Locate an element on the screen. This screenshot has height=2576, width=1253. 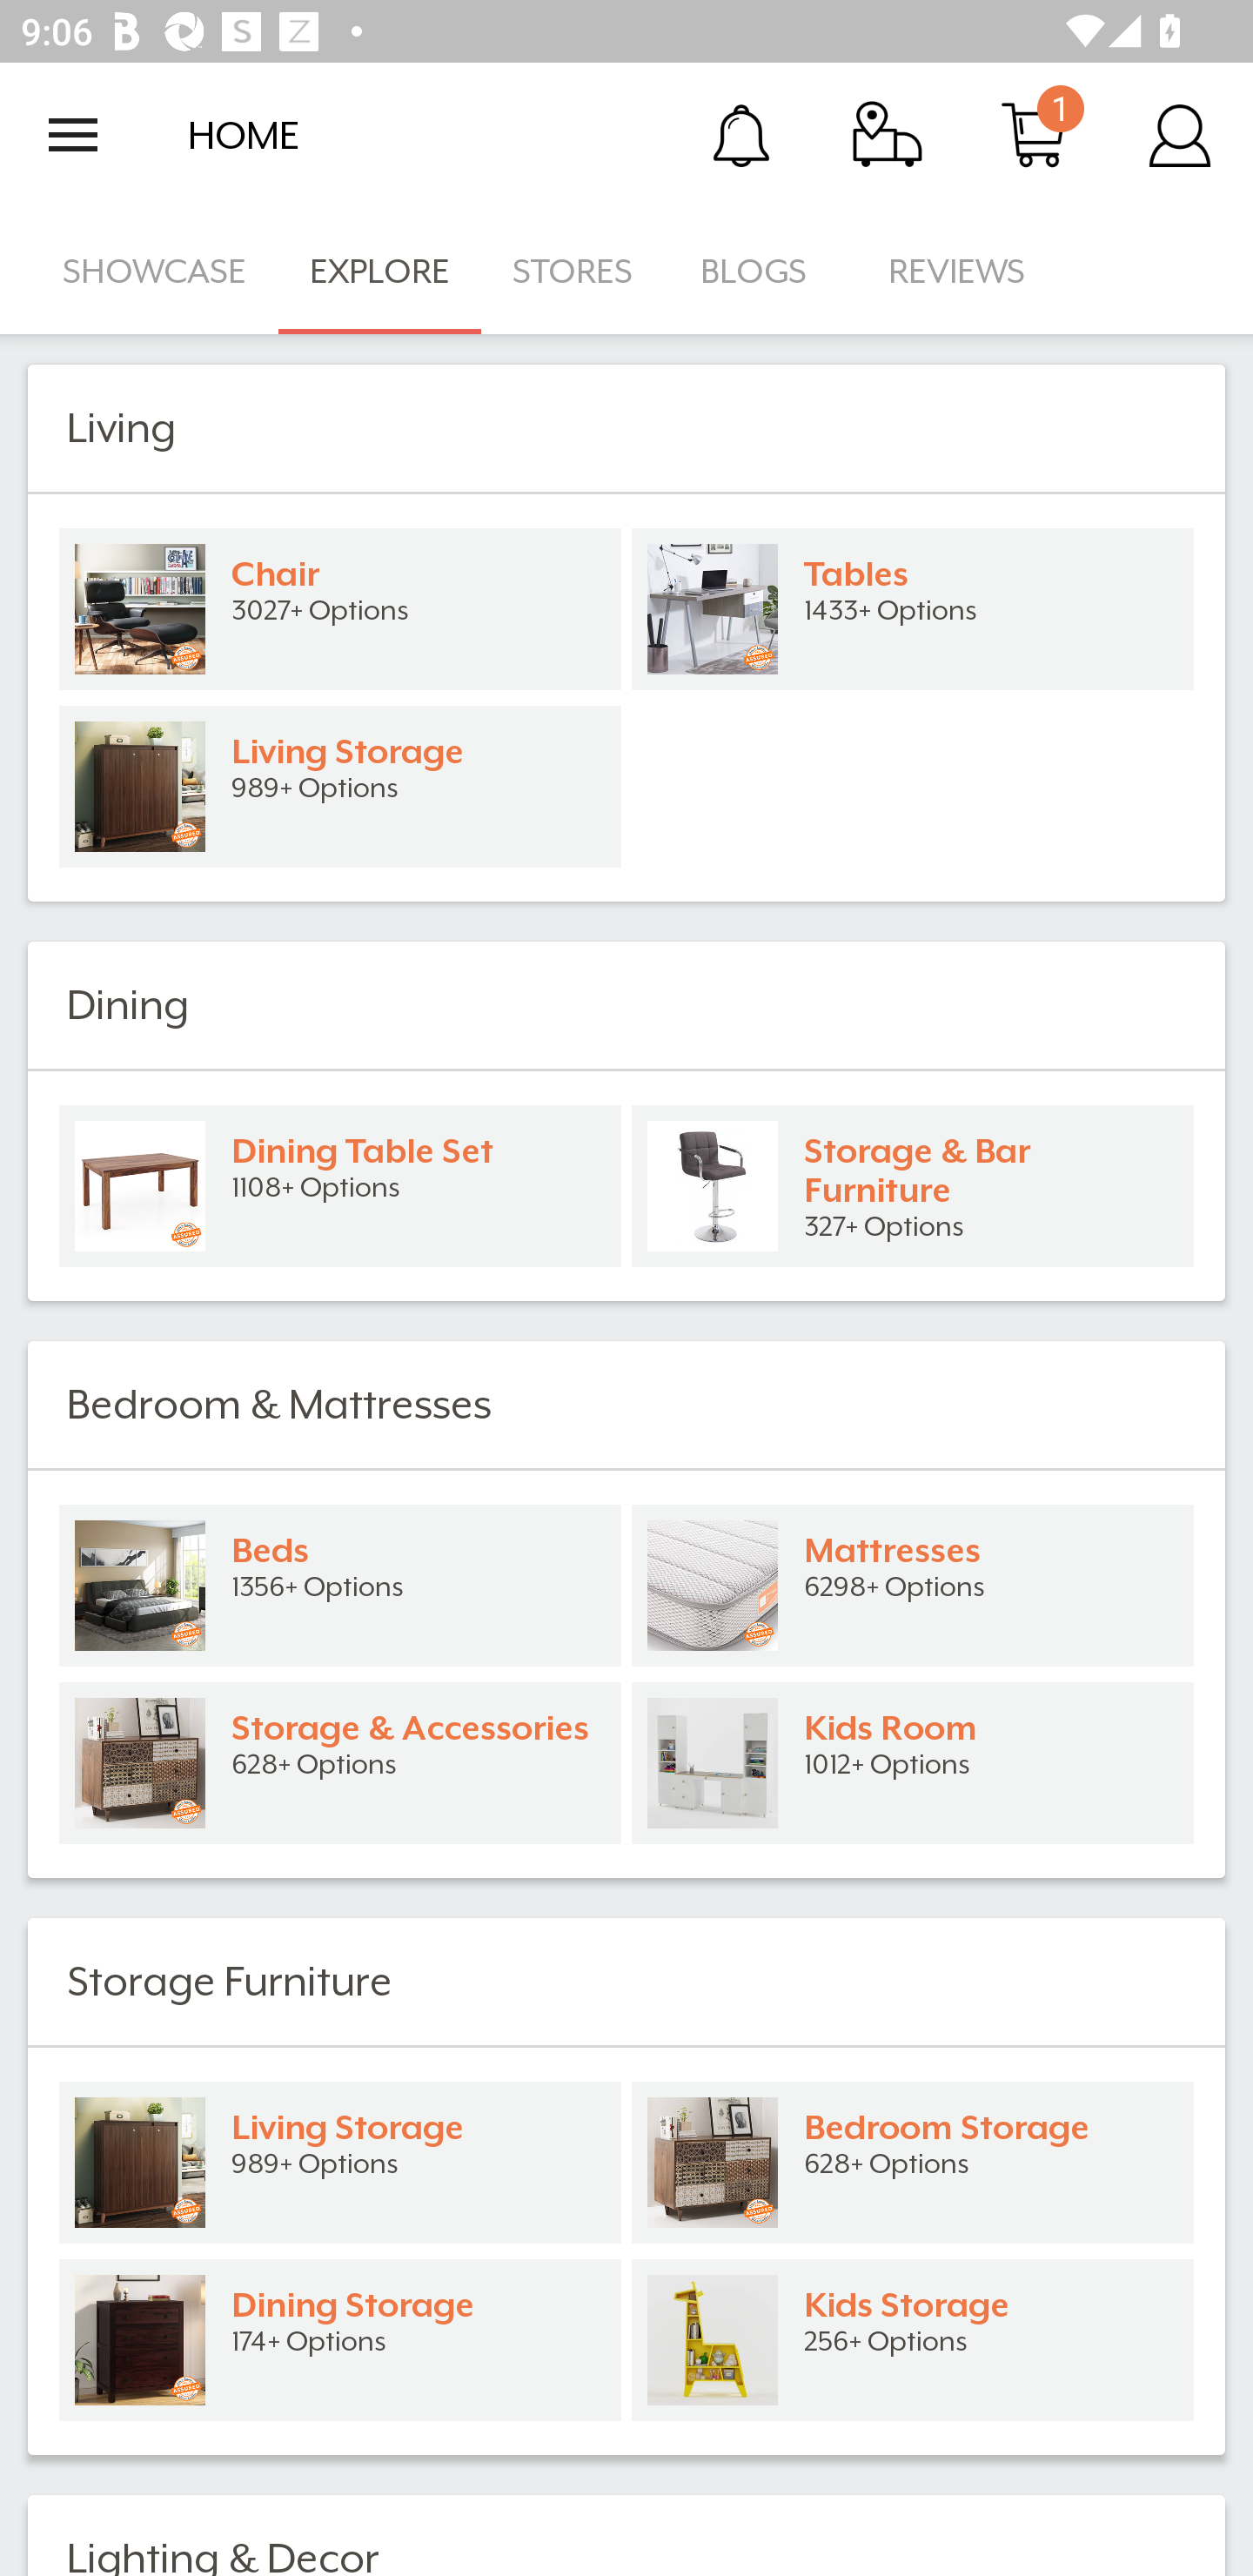
Notification is located at coordinates (741, 134).